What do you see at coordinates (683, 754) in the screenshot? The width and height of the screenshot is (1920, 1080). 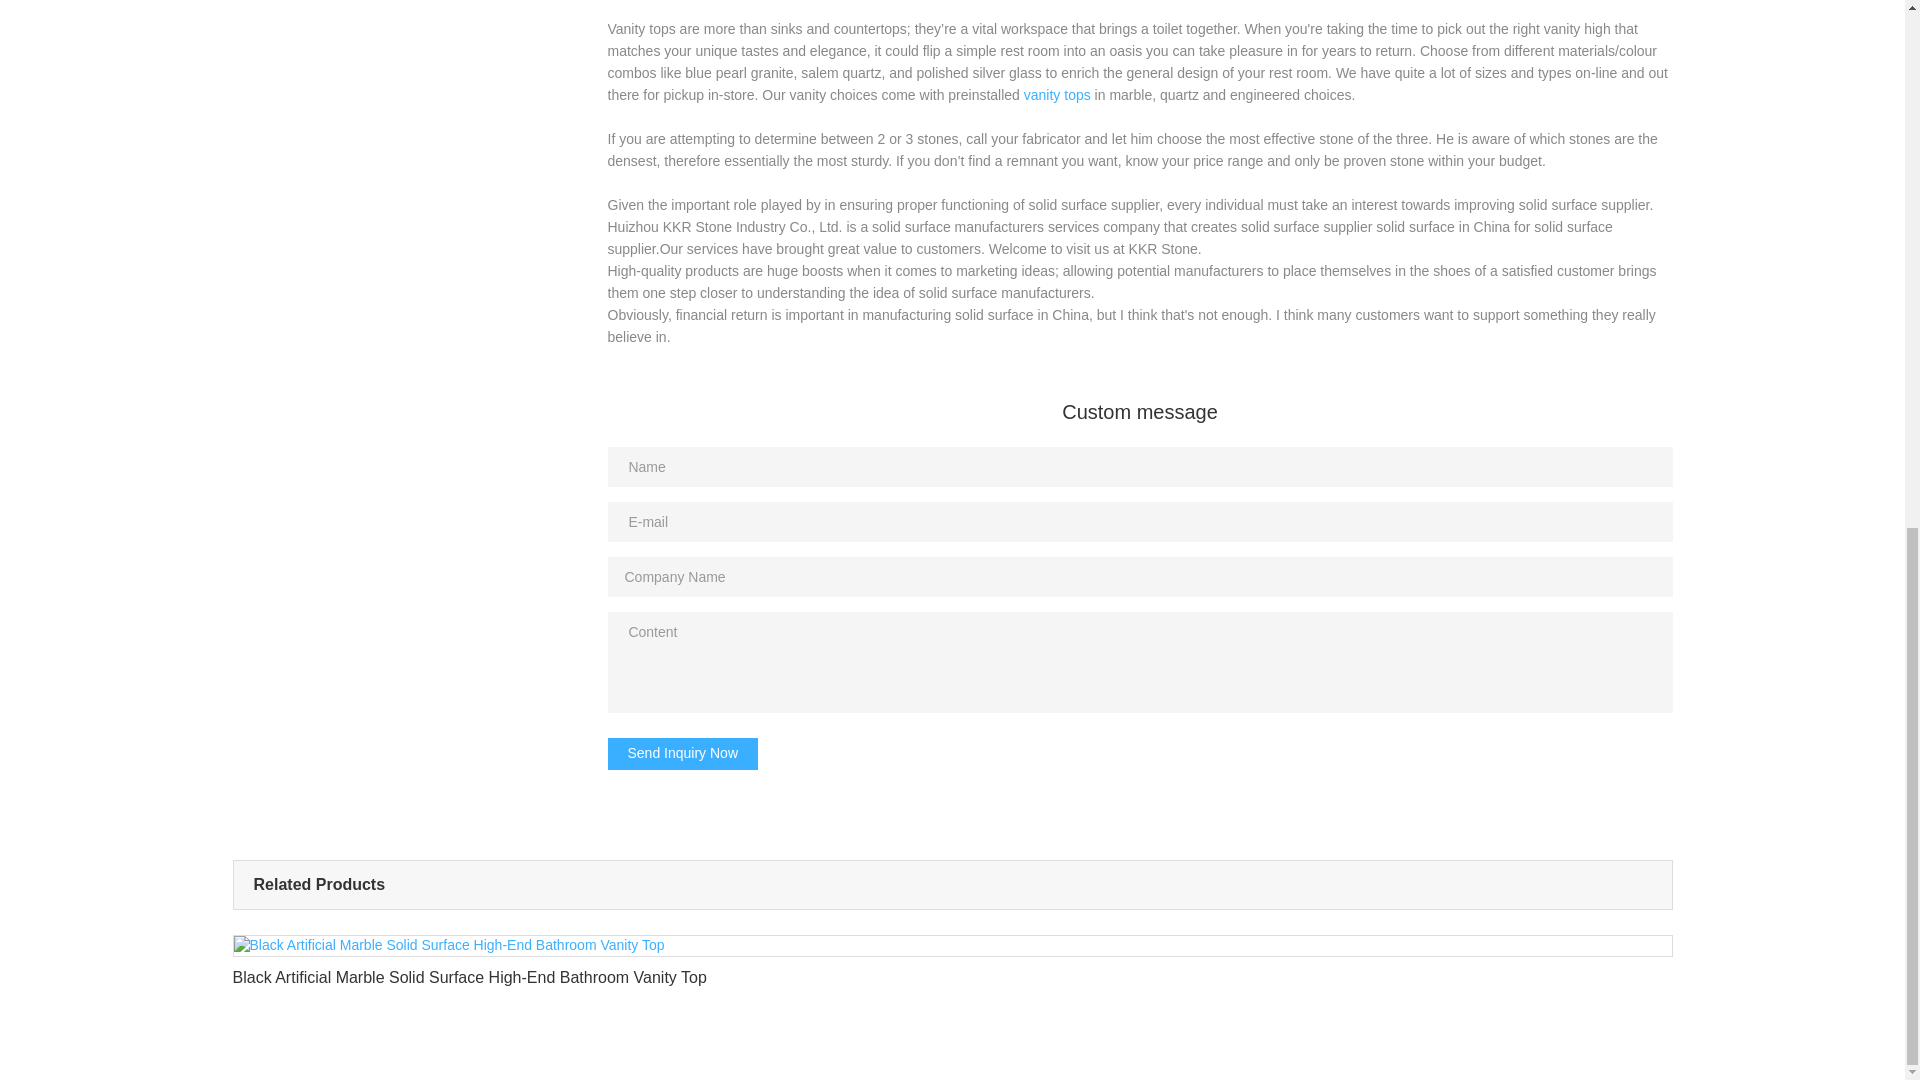 I see `Send Inquiry Now` at bounding box center [683, 754].